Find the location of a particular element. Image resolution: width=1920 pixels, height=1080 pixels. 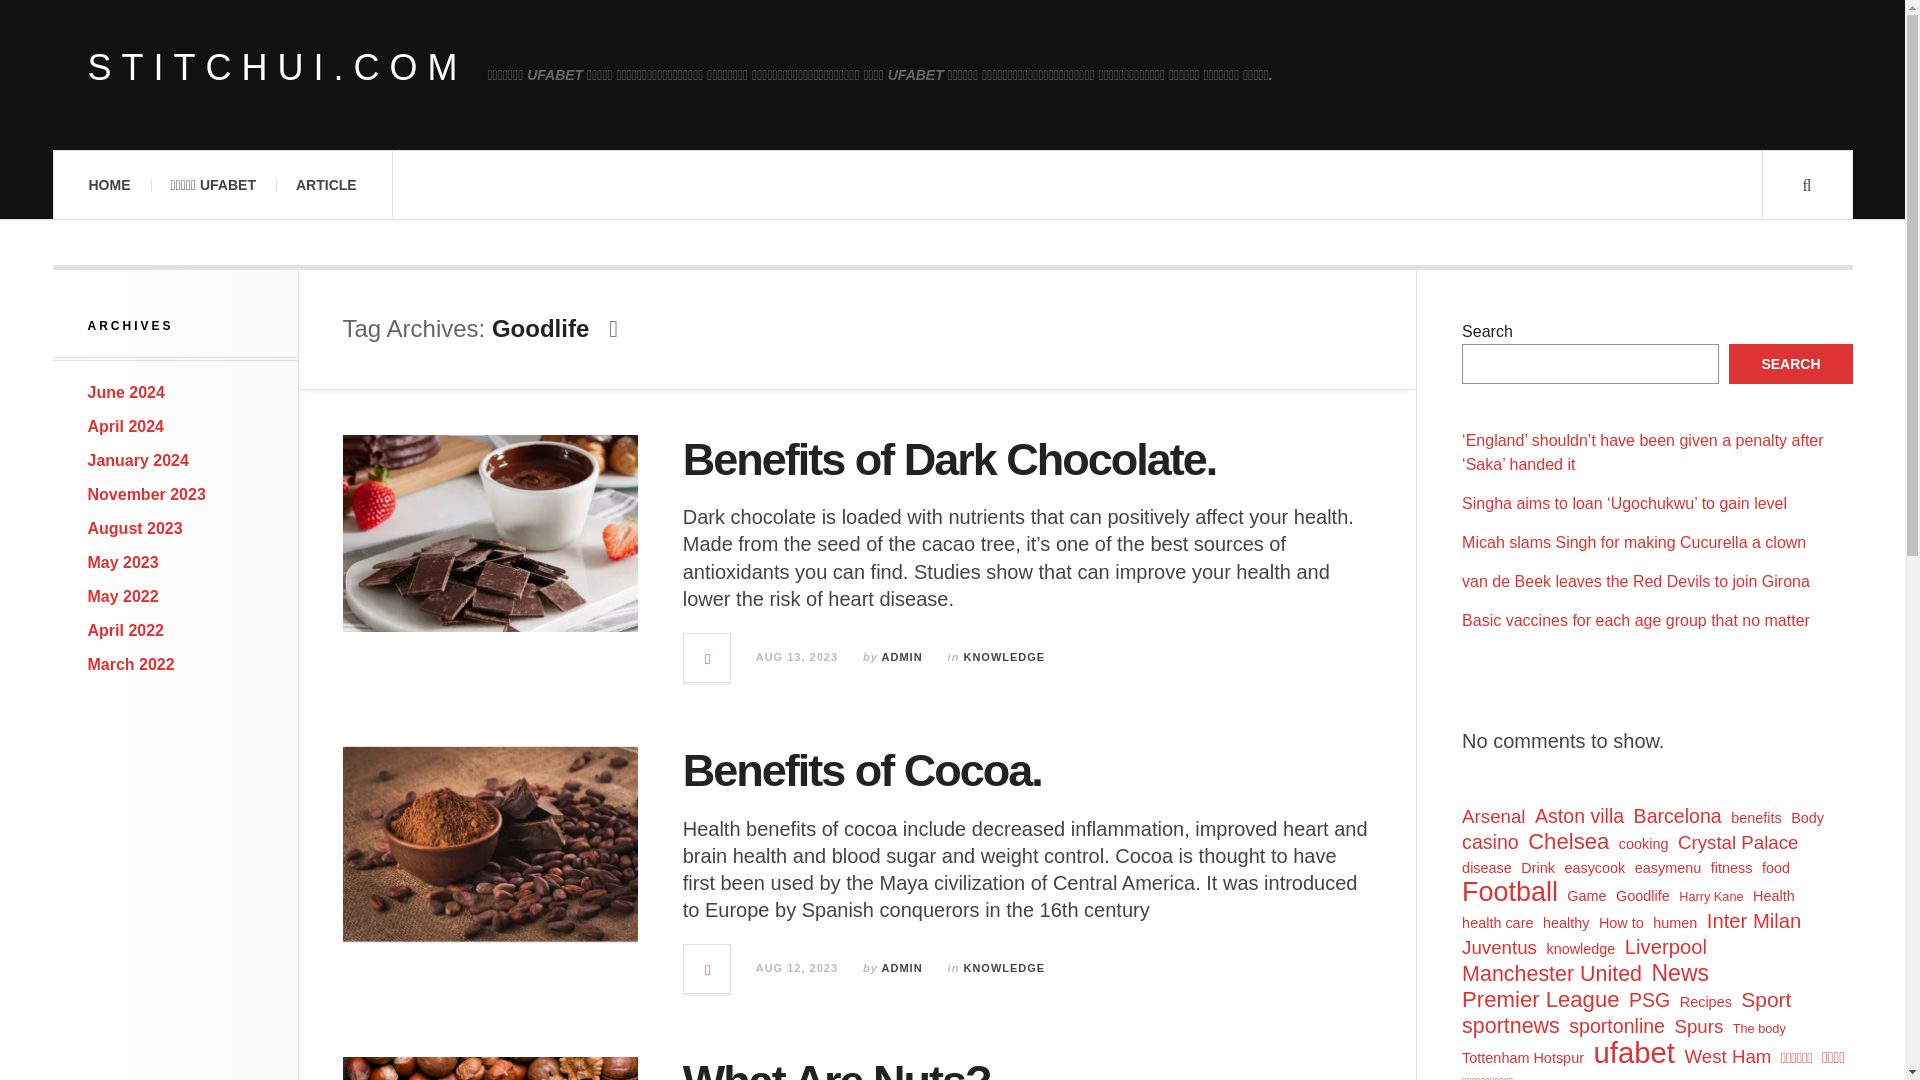

March 2022 is located at coordinates (131, 664).